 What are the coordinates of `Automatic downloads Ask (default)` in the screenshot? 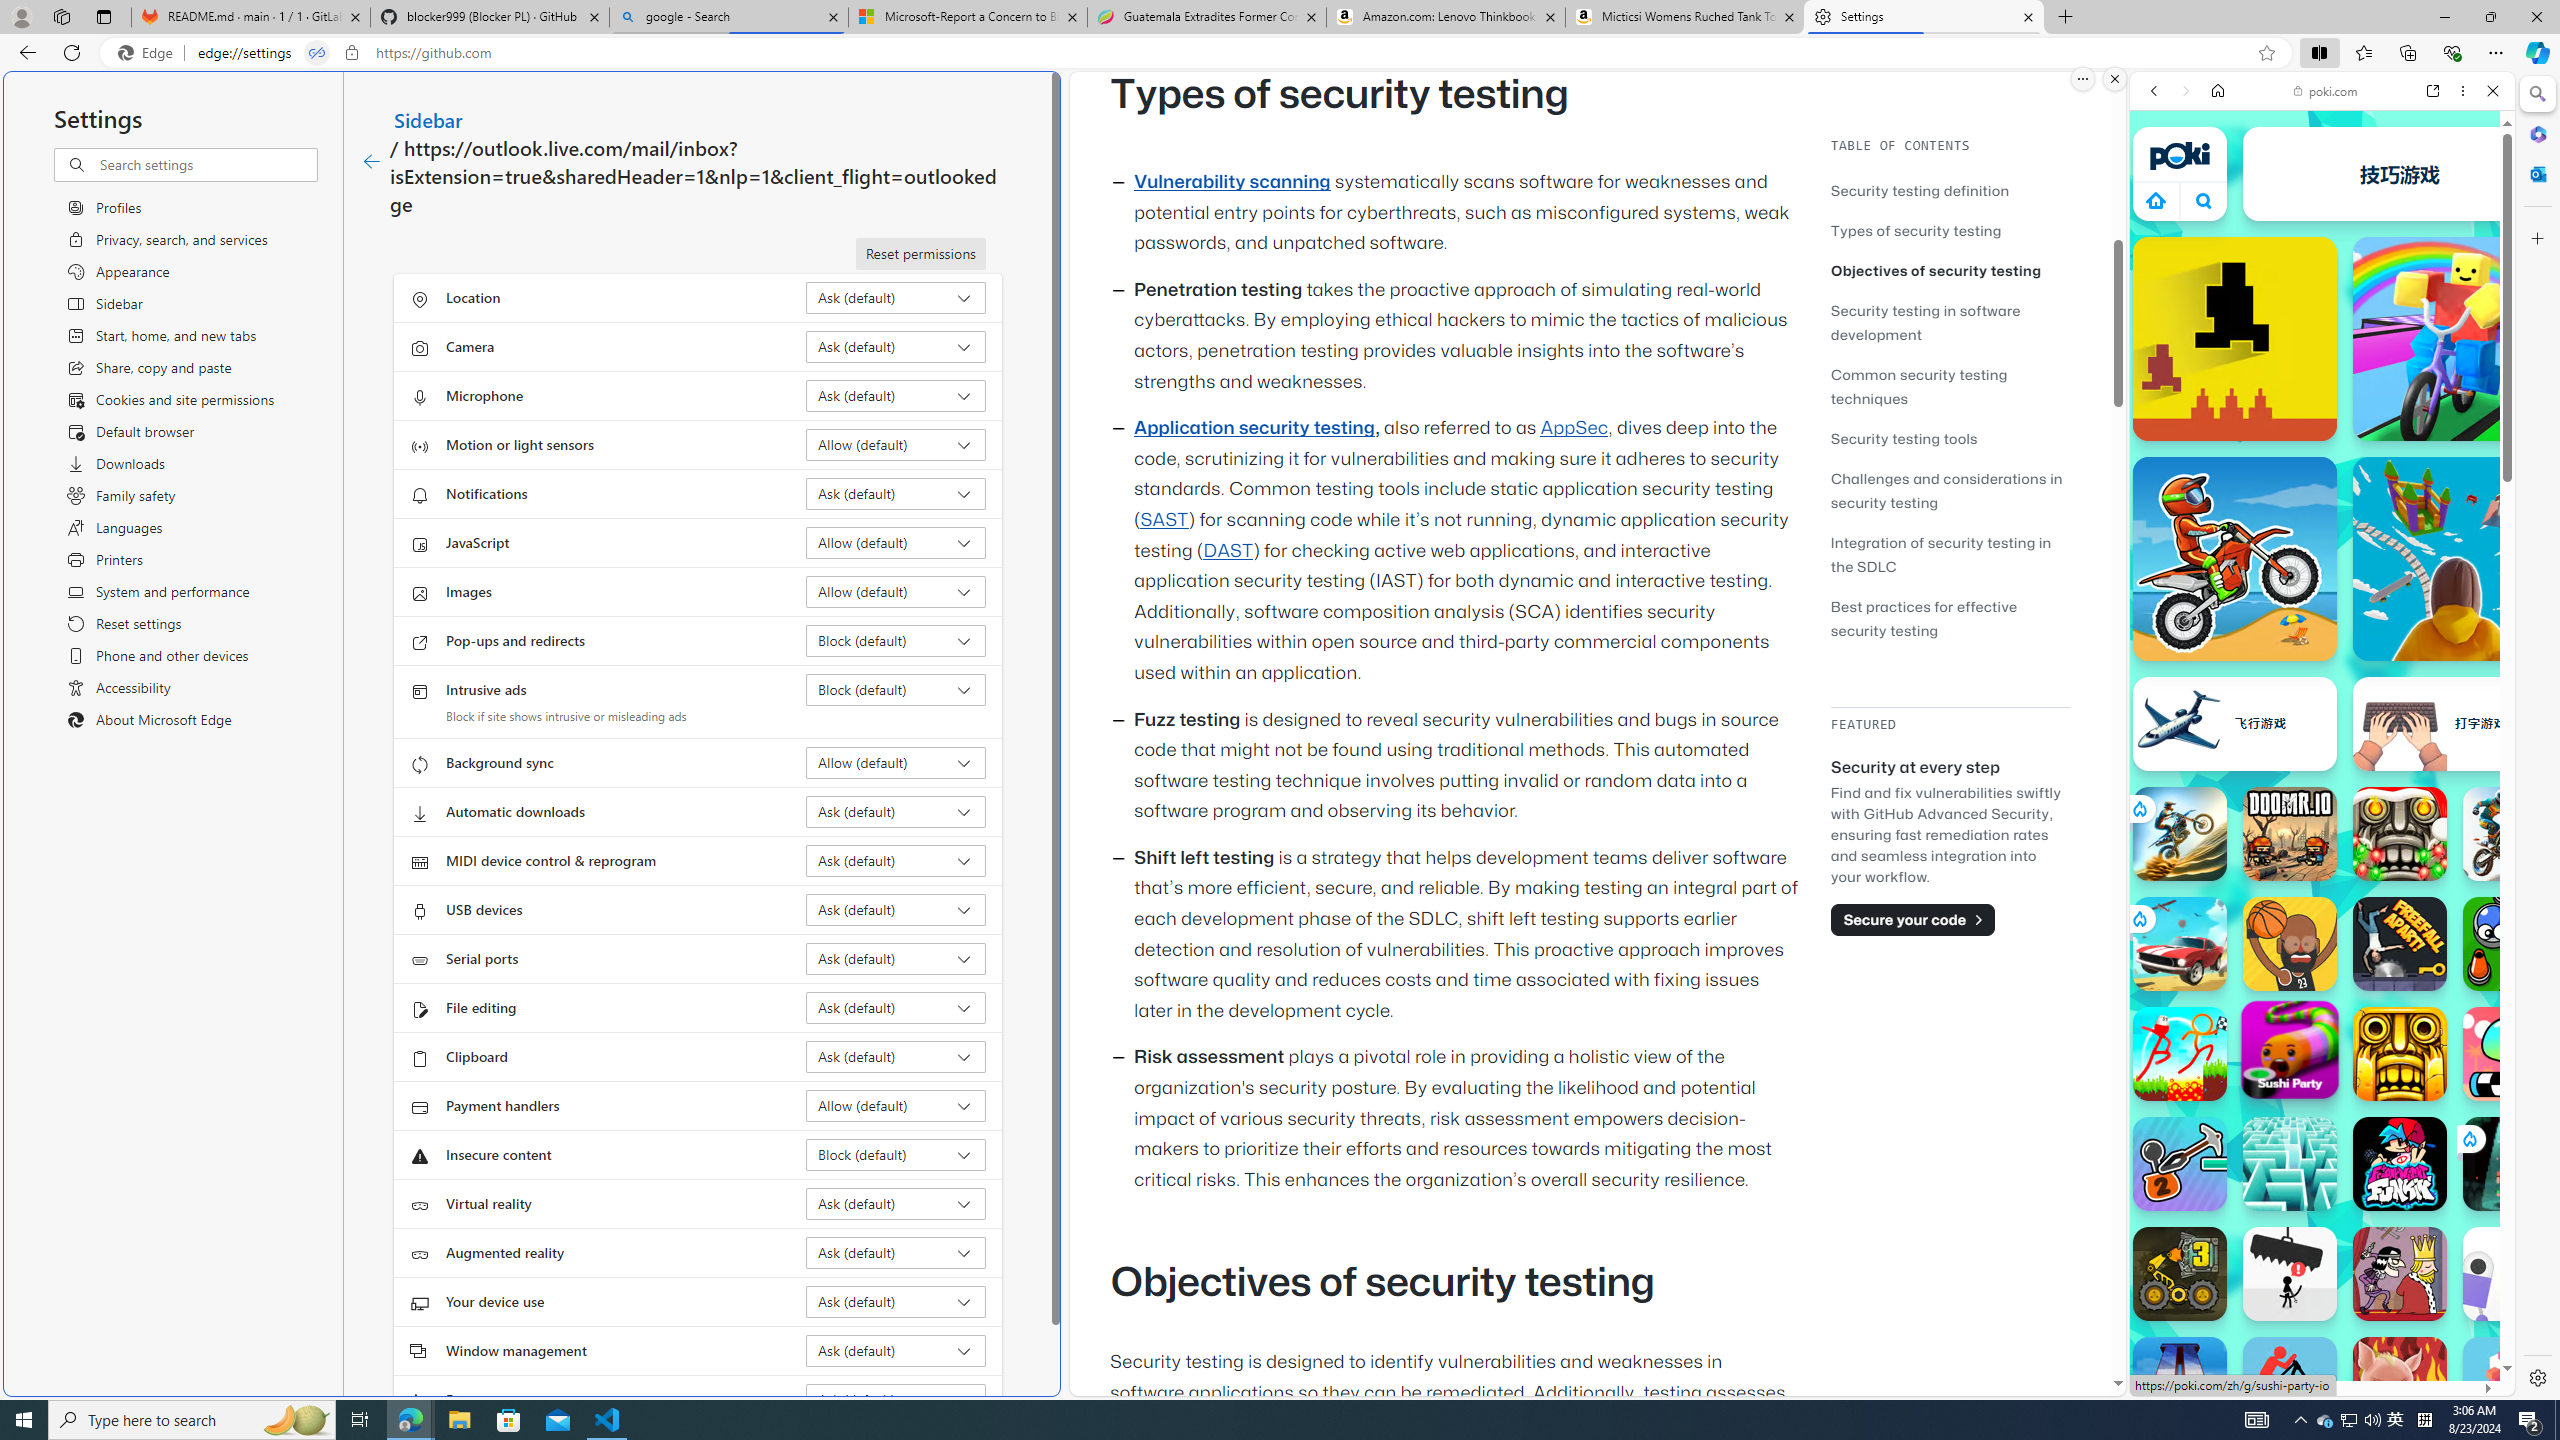 It's located at (896, 812).